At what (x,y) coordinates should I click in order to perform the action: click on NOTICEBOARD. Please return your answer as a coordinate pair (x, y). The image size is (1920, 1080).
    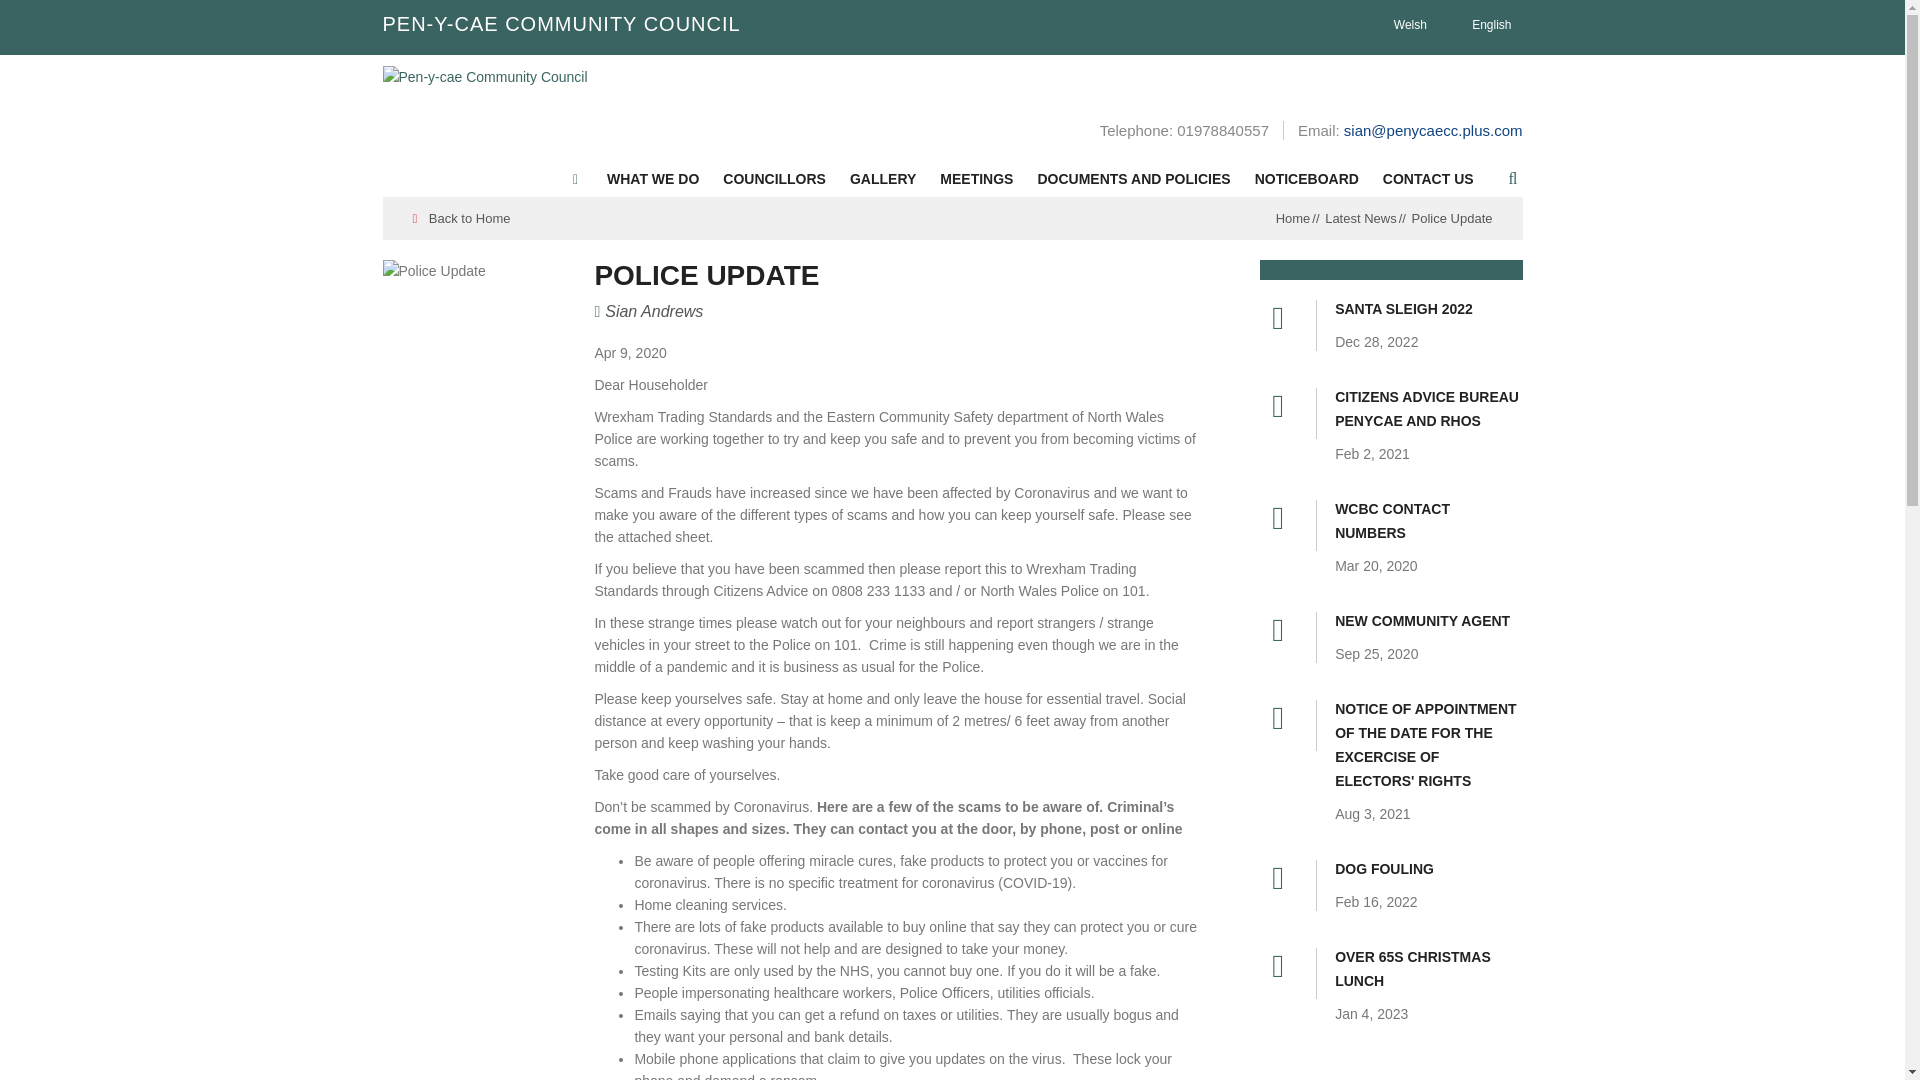
    Looking at the image, I should click on (1306, 178).